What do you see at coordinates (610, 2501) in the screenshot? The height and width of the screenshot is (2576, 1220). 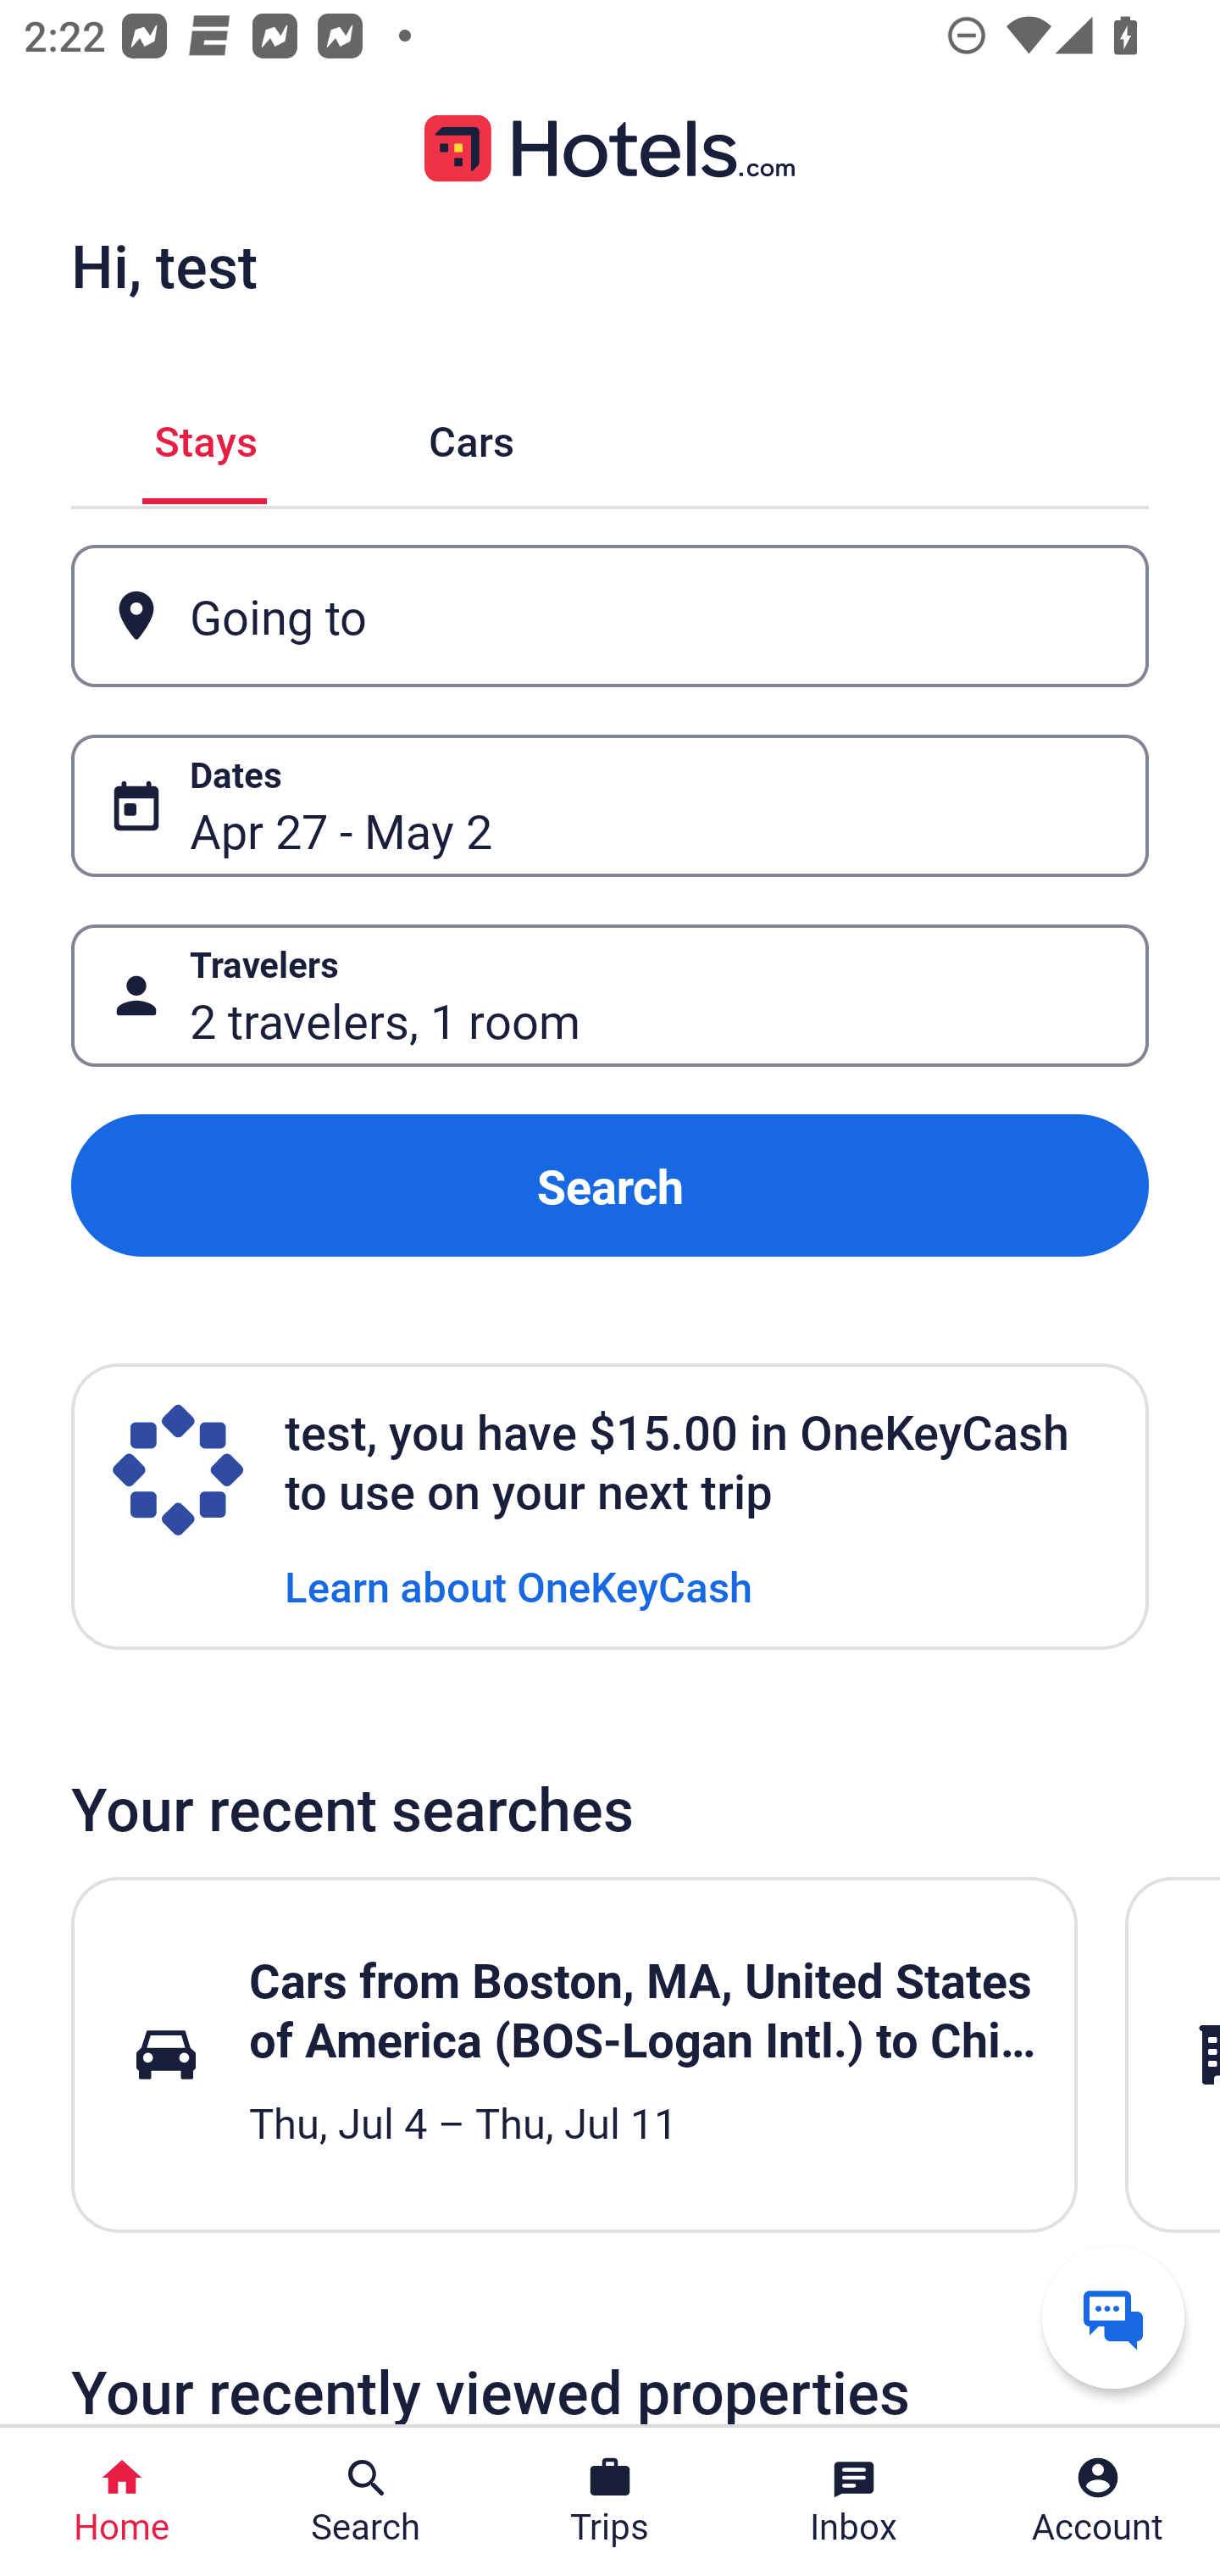 I see `Trips Trips Button` at bounding box center [610, 2501].